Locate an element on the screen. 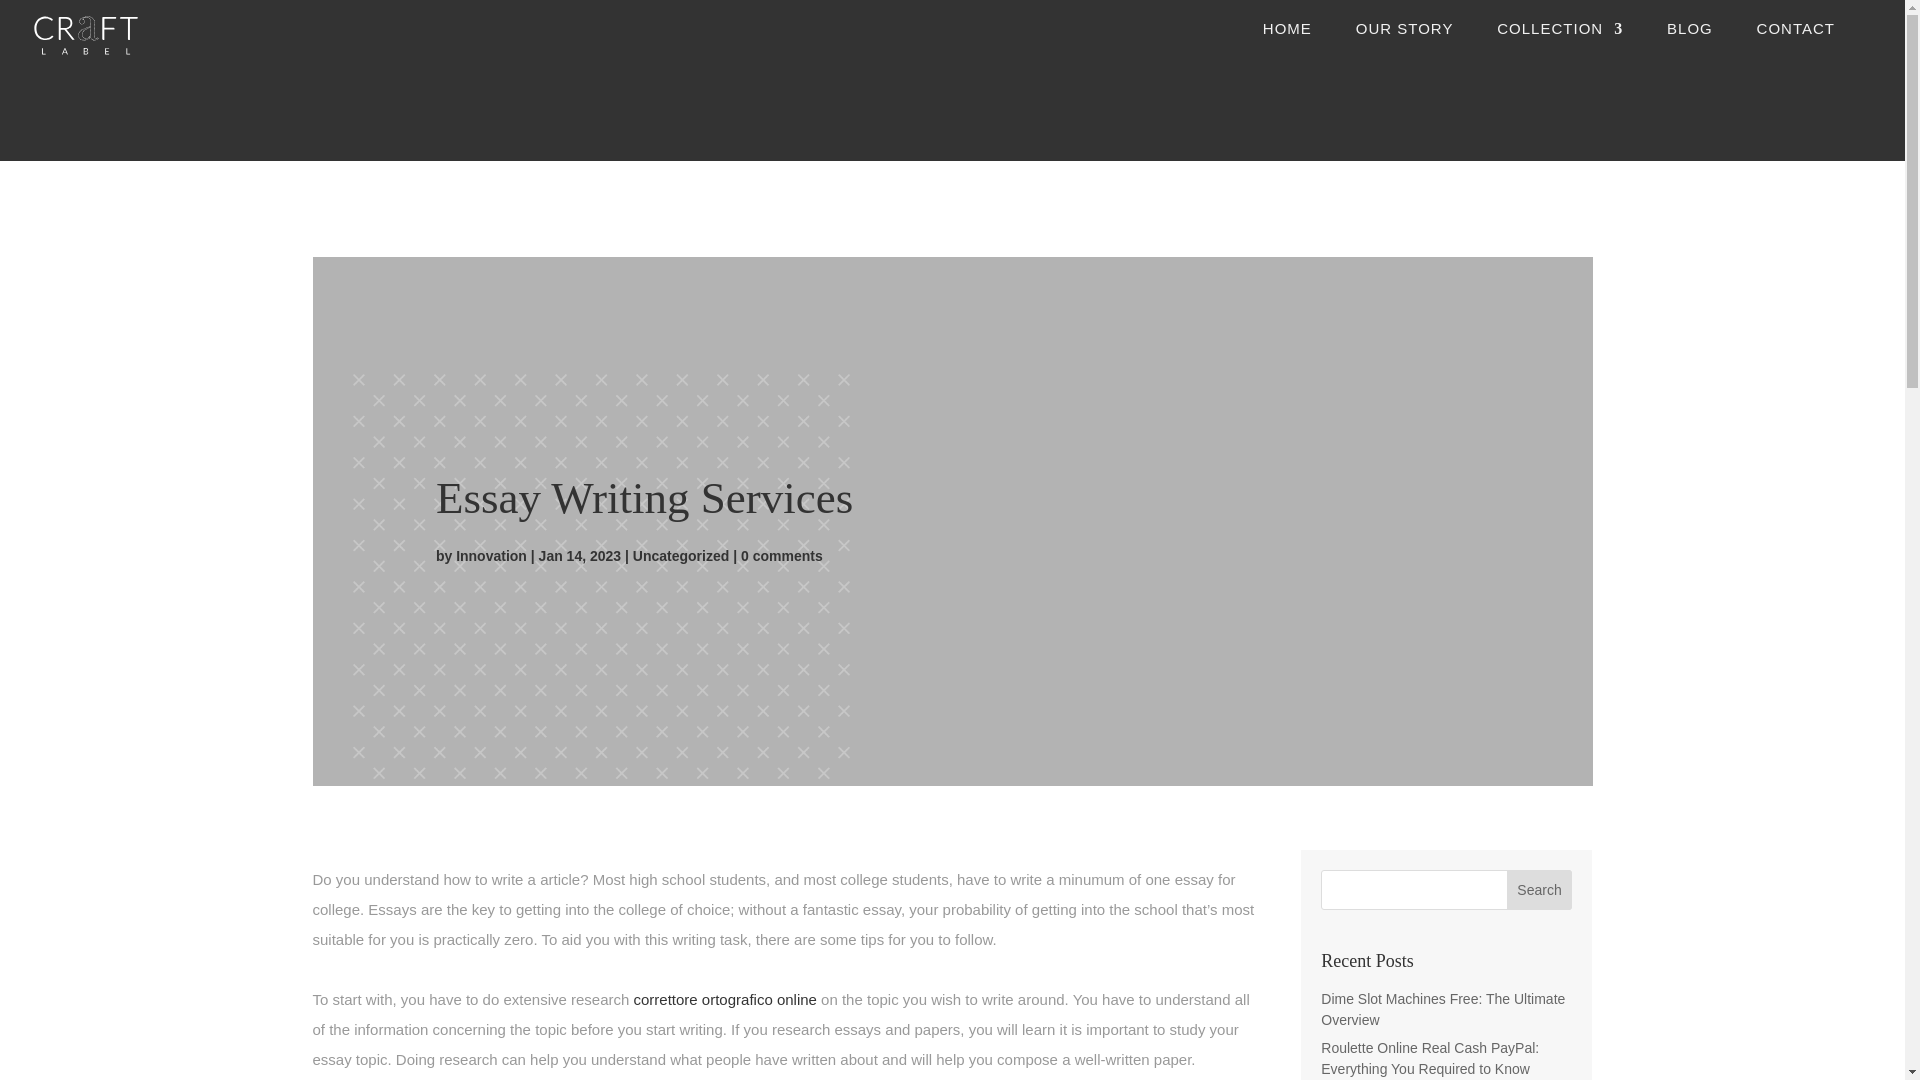 The image size is (1920, 1080). CONTACT is located at coordinates (1796, 46).